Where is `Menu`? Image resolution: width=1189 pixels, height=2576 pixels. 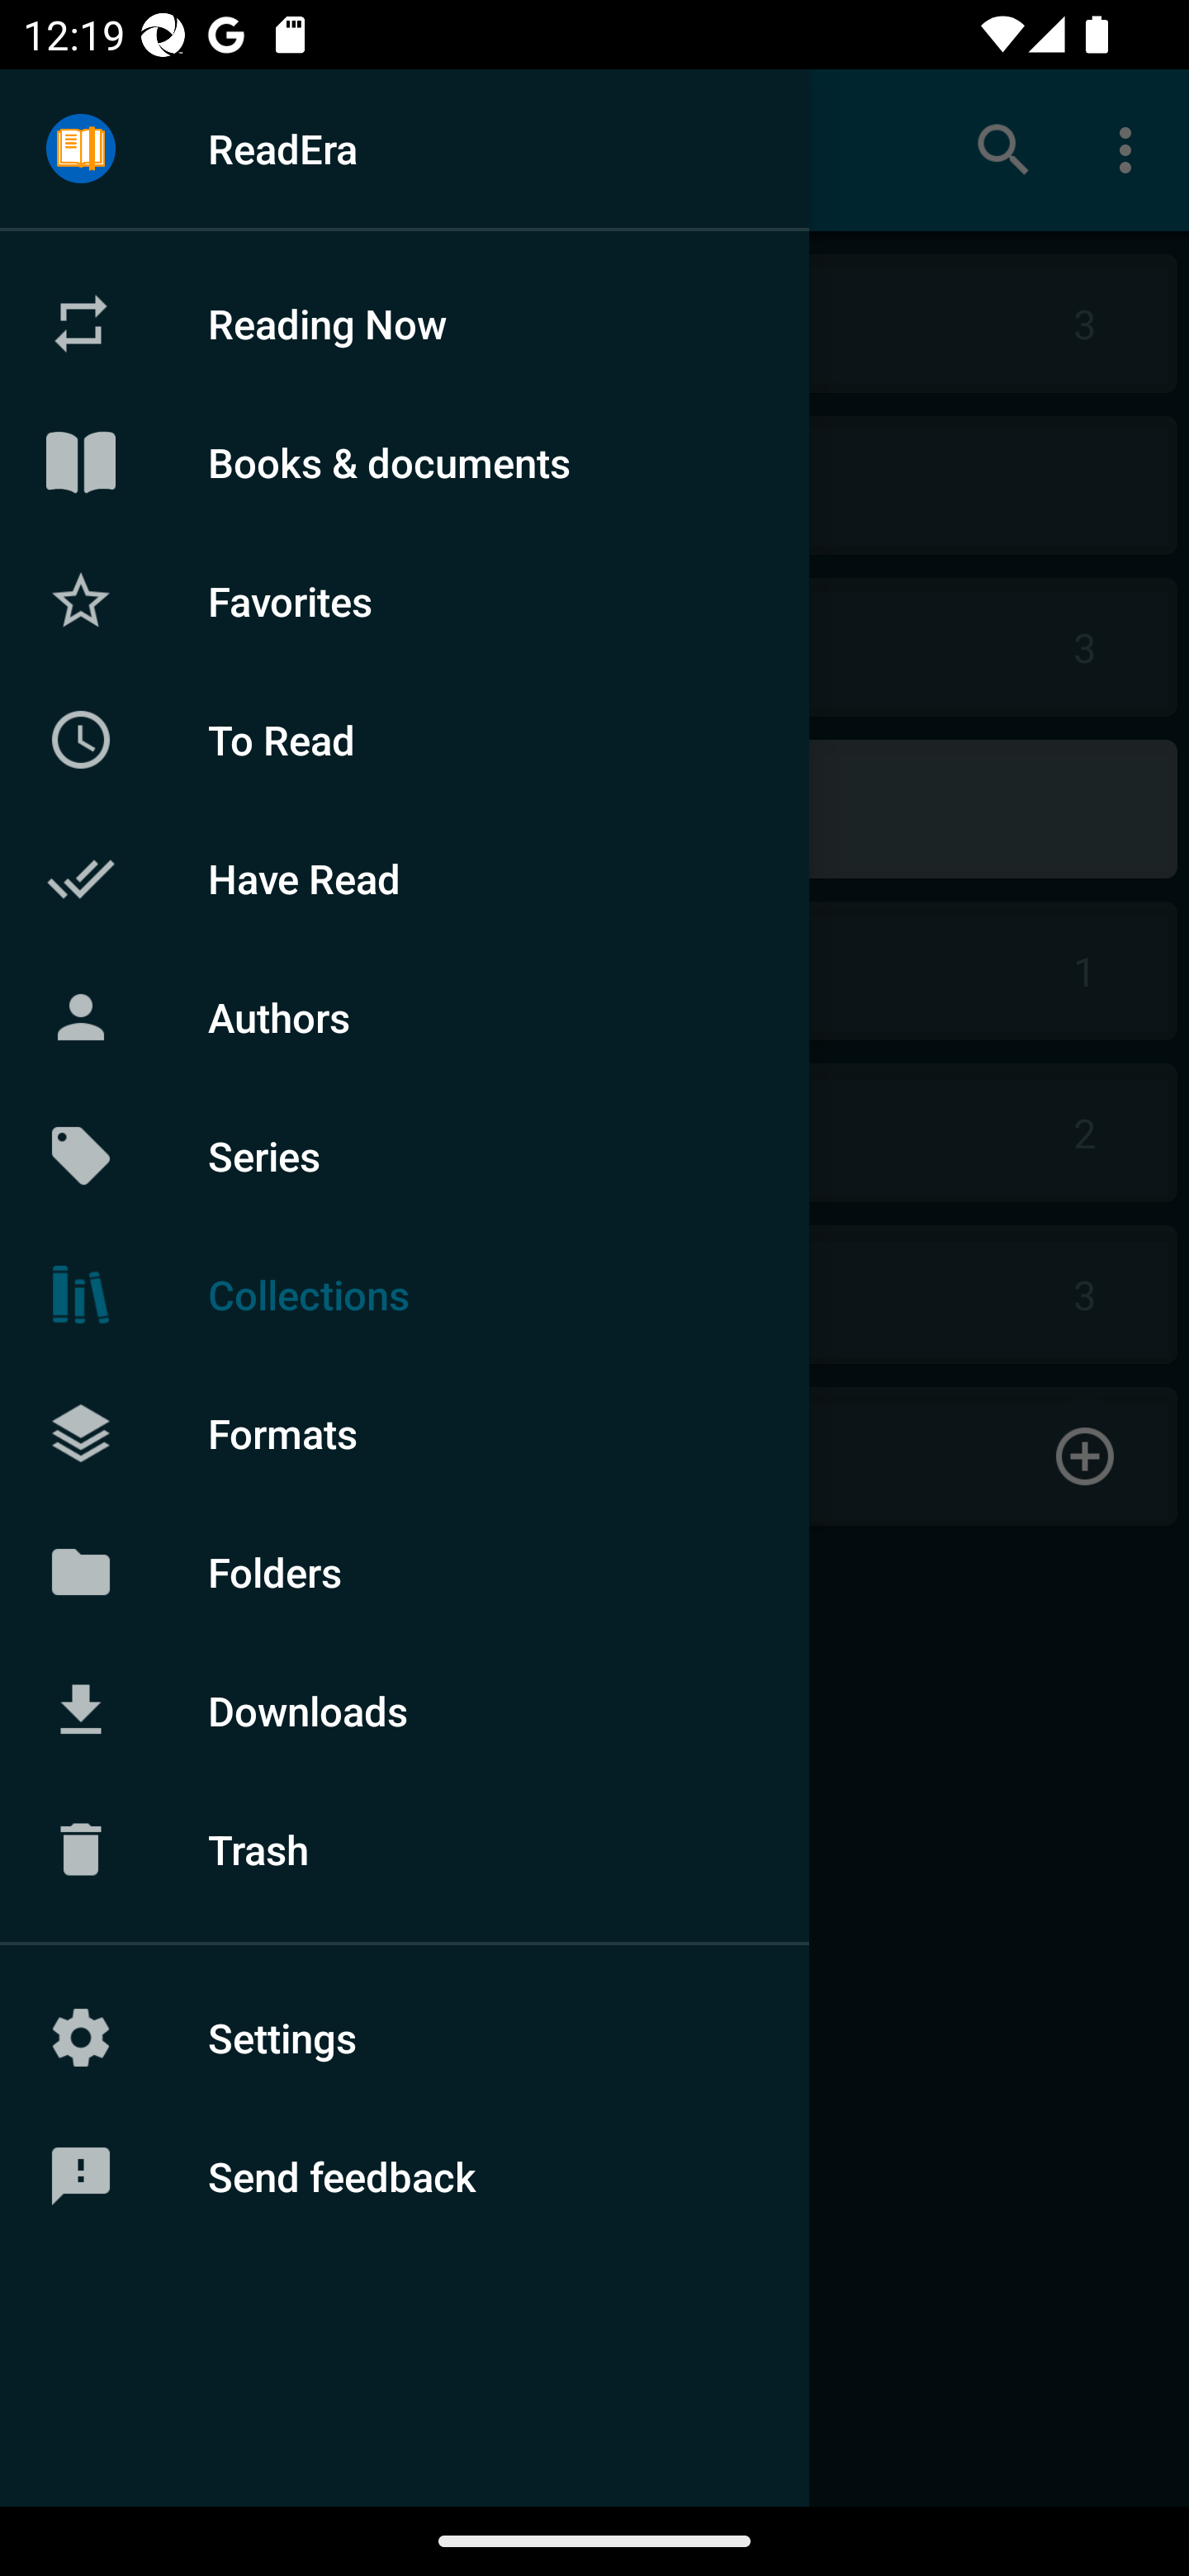
Menu is located at coordinates (81, 150).